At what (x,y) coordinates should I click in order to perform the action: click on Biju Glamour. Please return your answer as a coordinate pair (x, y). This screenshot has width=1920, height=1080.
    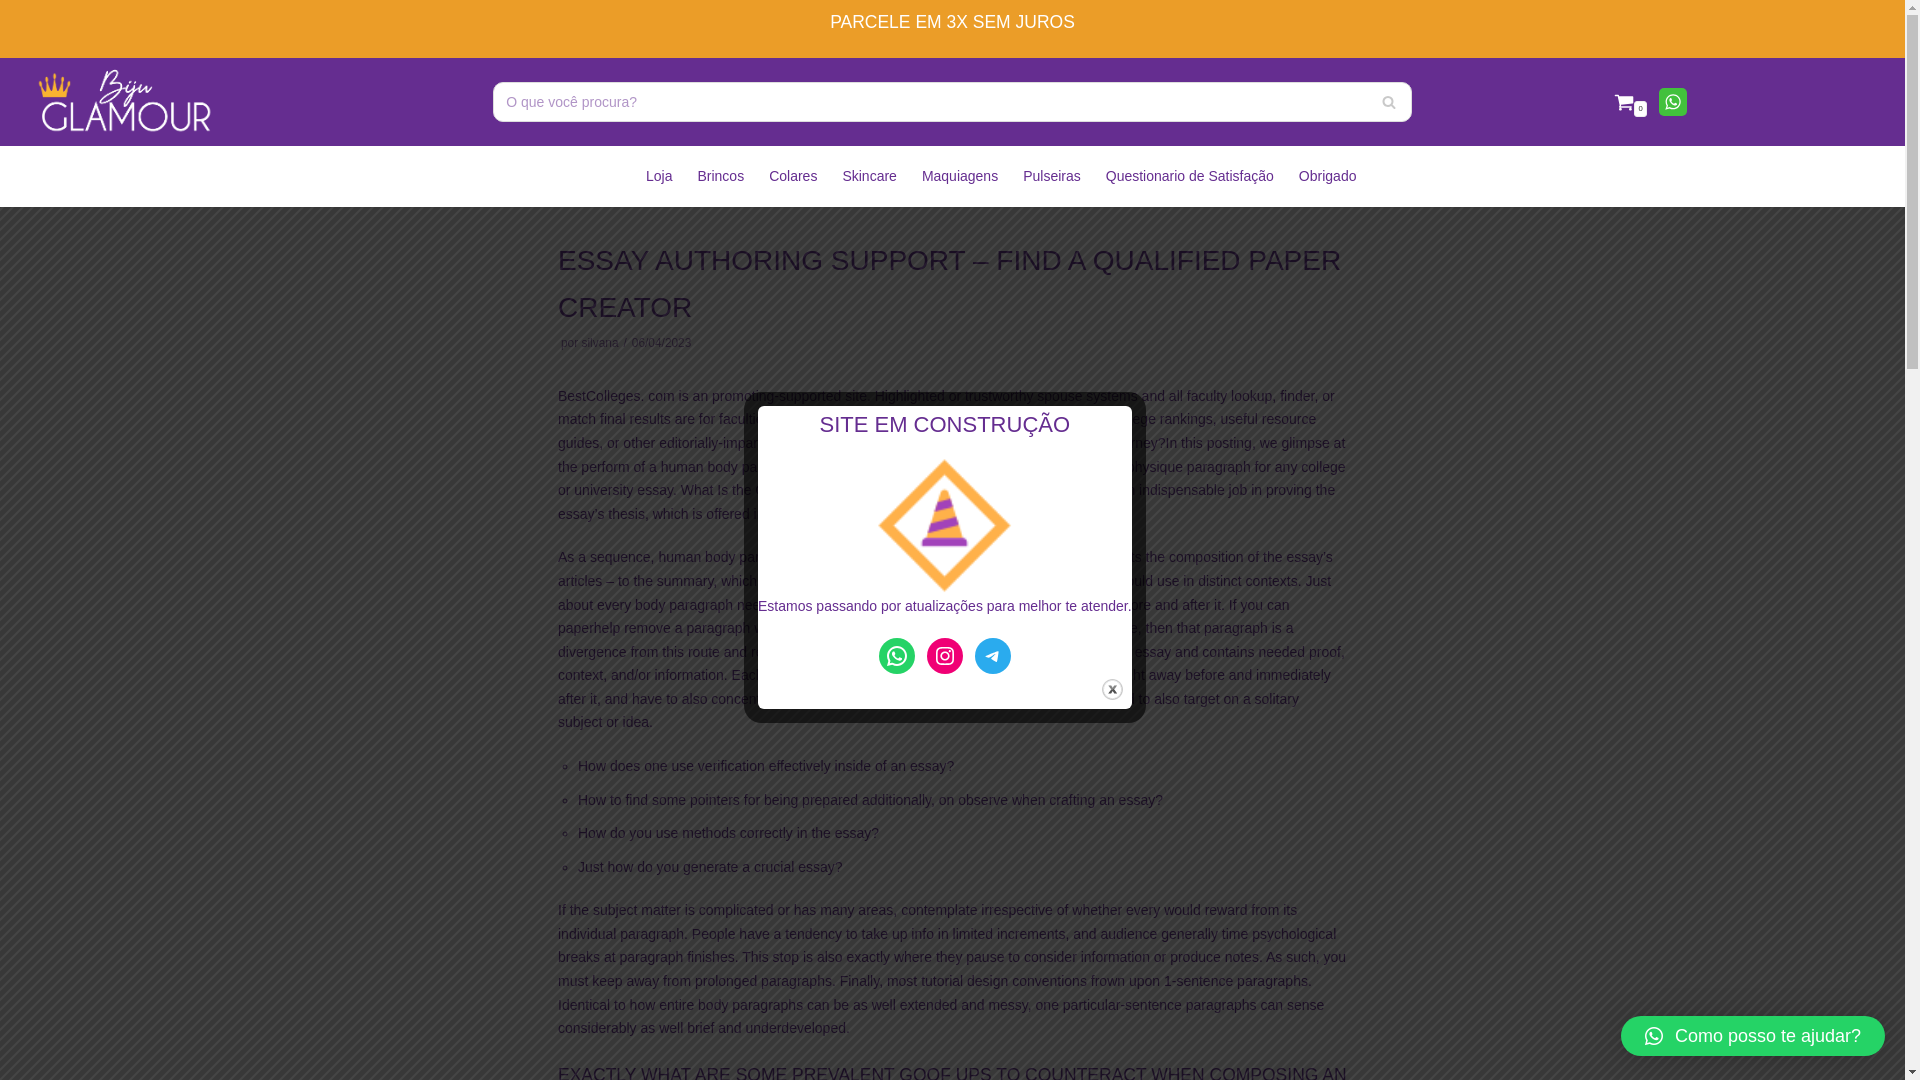
    Looking at the image, I should click on (124, 101).